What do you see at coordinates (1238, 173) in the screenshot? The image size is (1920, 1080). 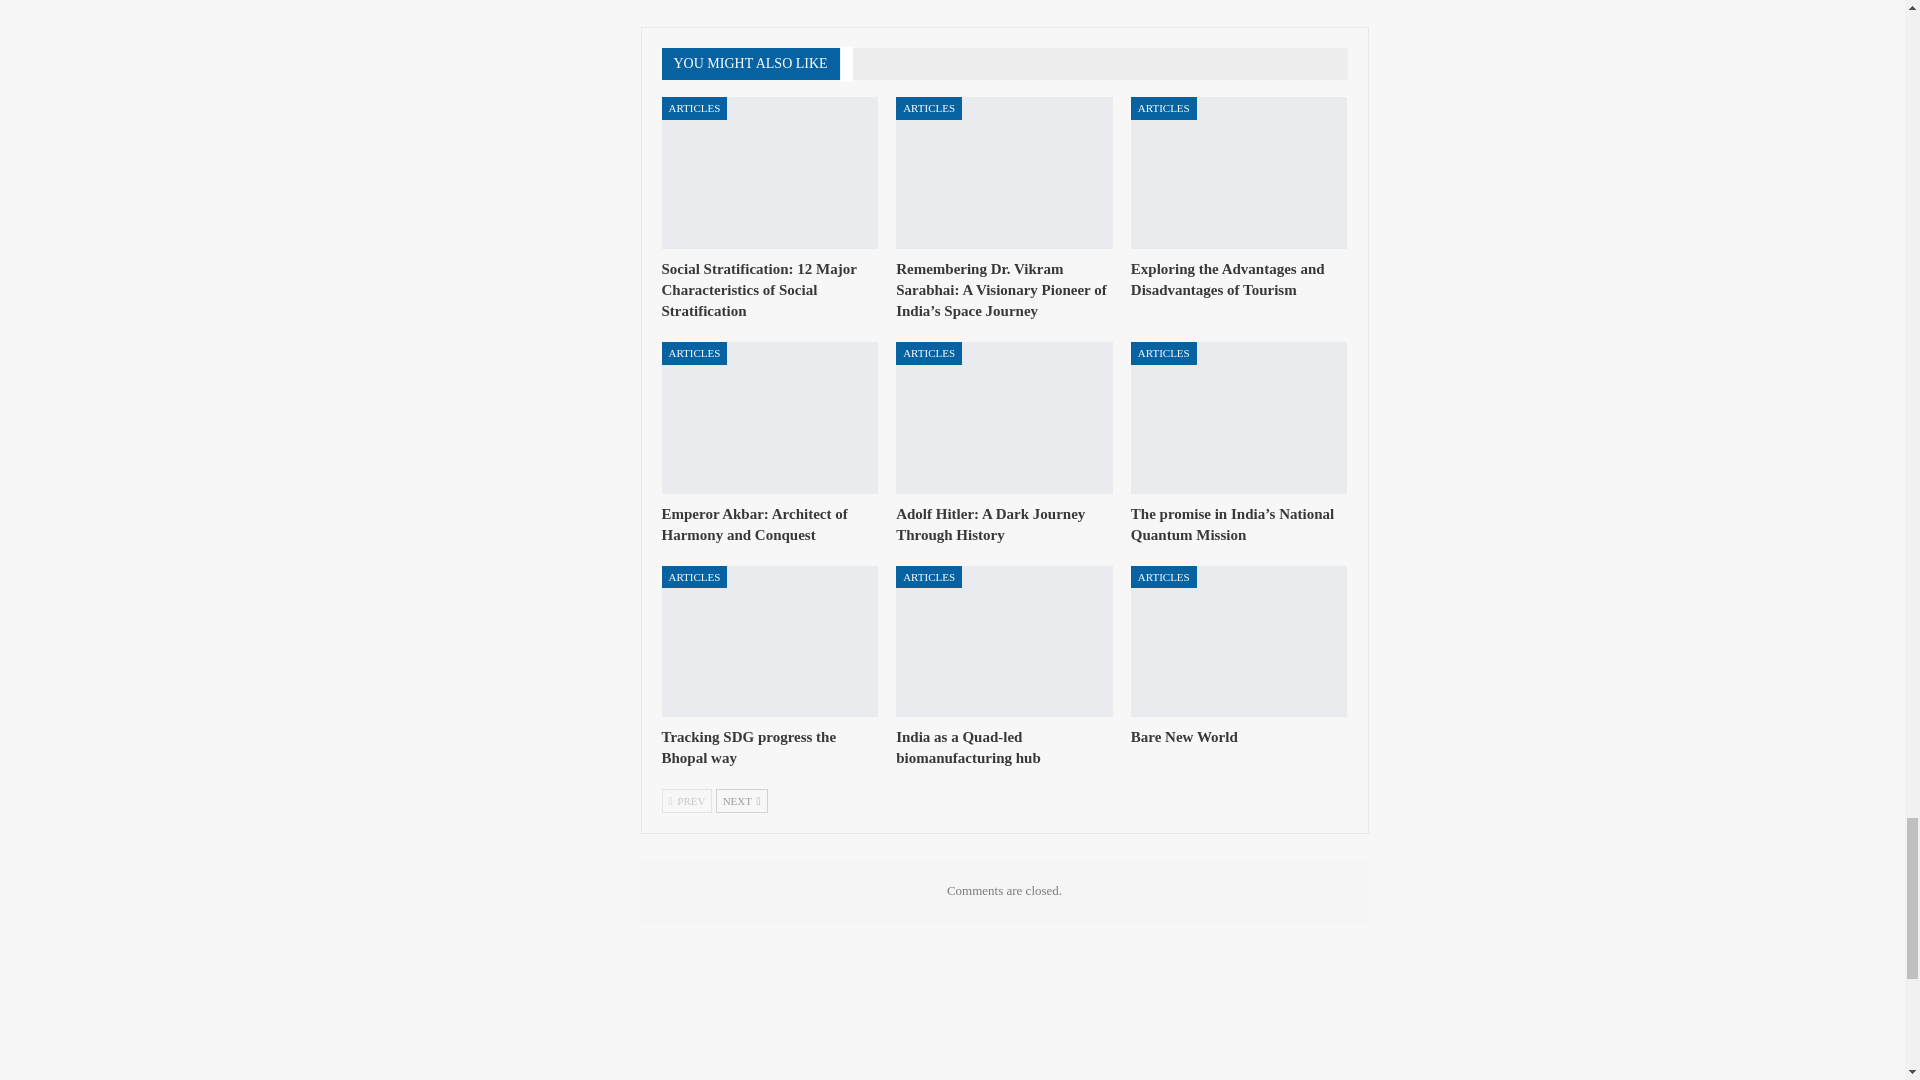 I see `Exploring the Advantages and Disadvantages of Tourism` at bounding box center [1238, 173].